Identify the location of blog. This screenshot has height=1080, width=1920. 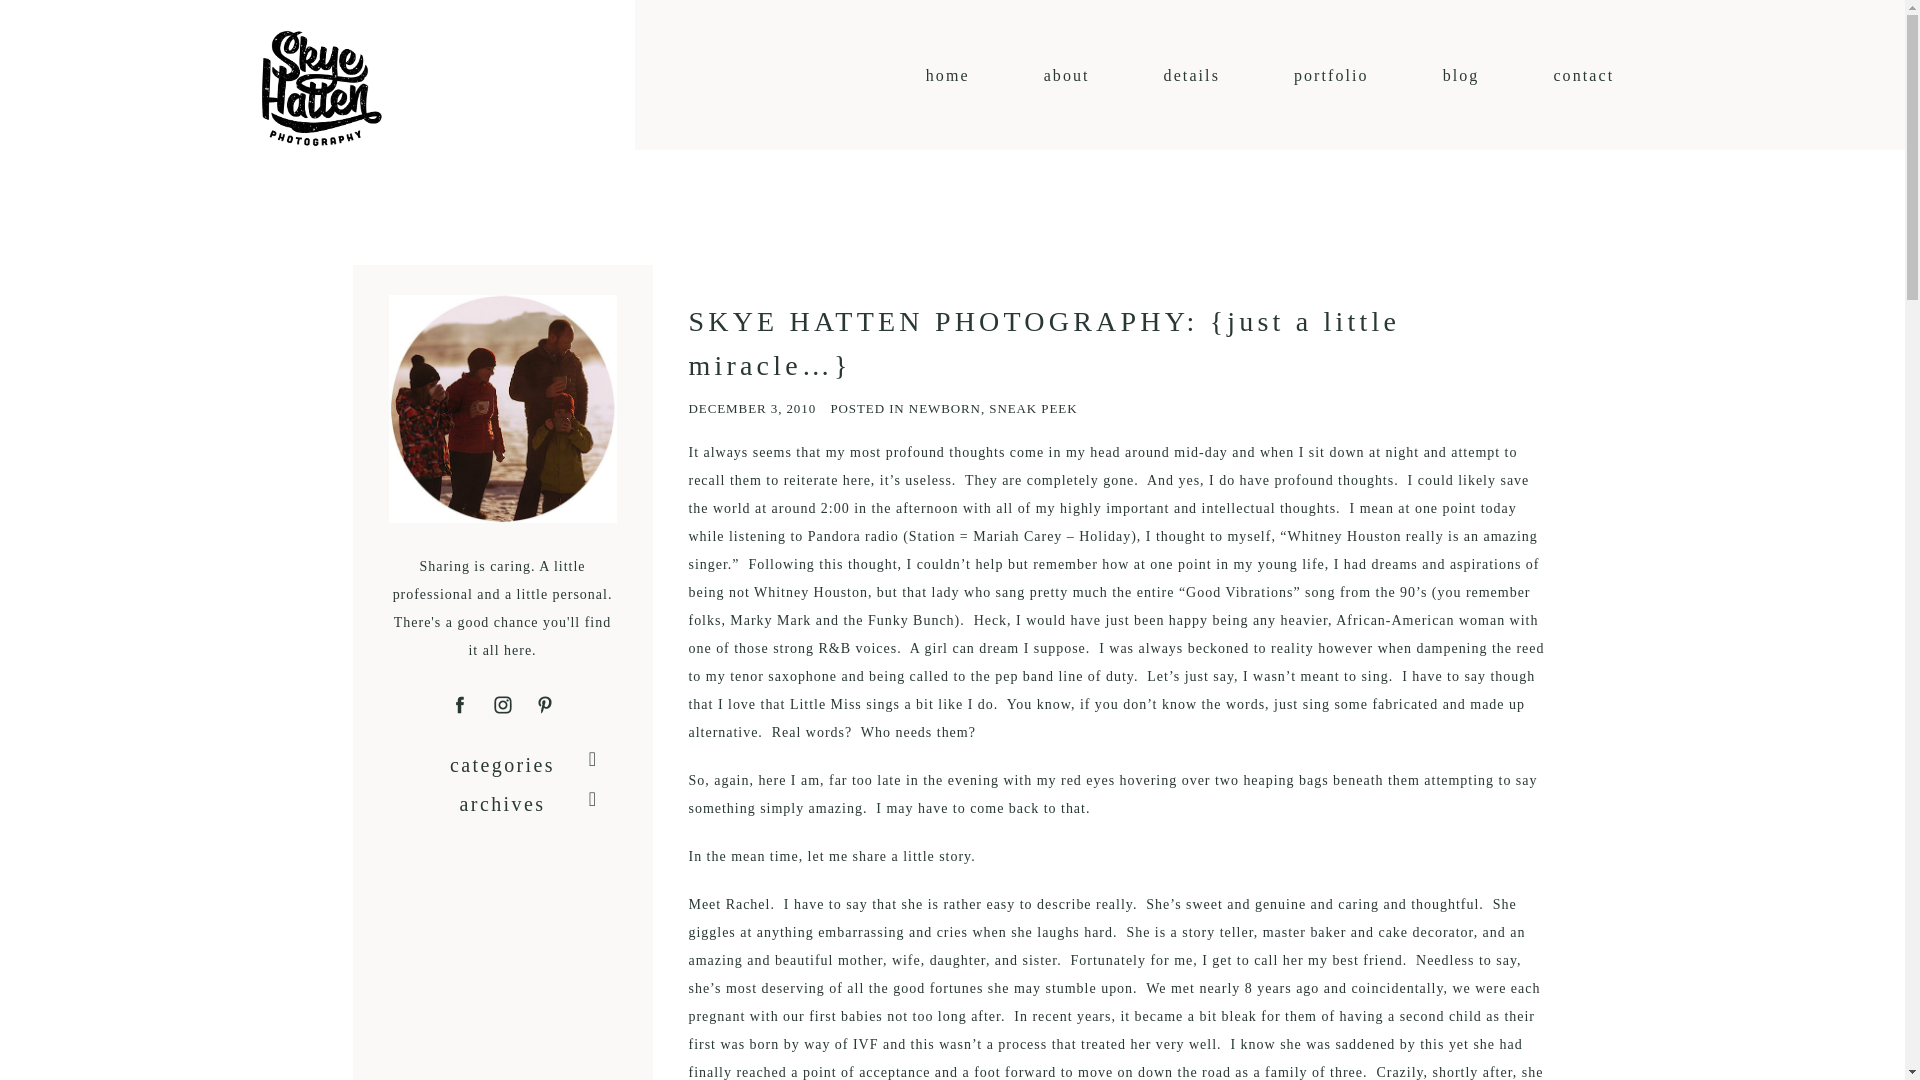
(1462, 75).